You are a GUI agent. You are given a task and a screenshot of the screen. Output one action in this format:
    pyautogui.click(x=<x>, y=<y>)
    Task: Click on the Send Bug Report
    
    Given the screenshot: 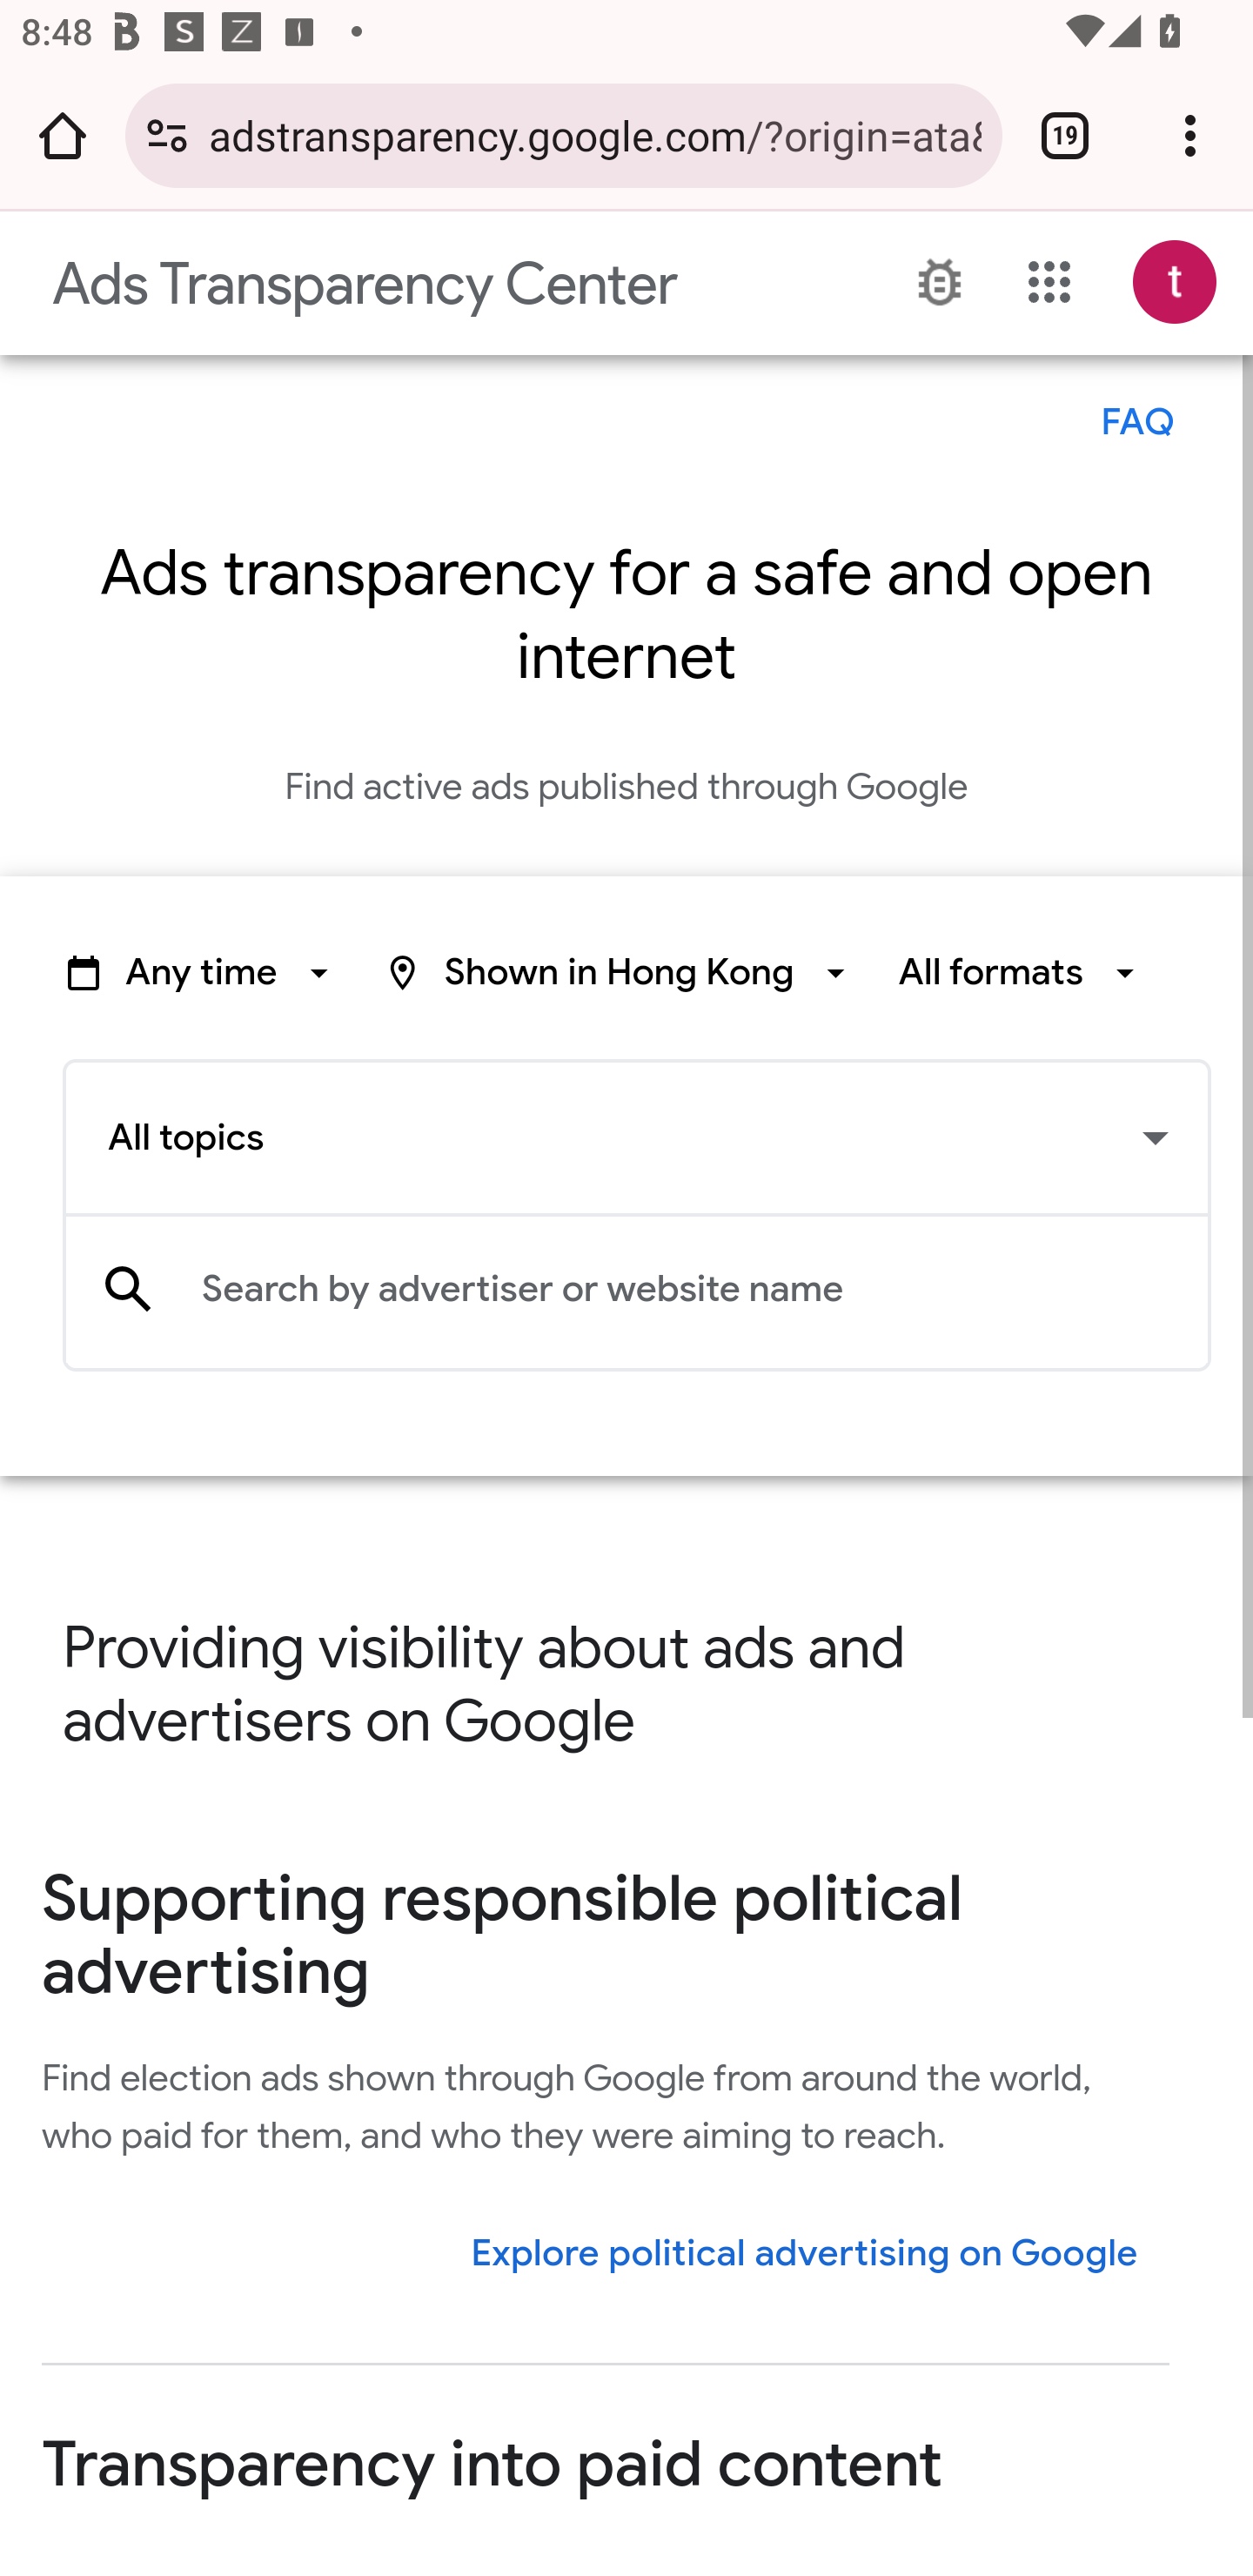 What is the action you would take?
    pyautogui.click(x=940, y=282)
    